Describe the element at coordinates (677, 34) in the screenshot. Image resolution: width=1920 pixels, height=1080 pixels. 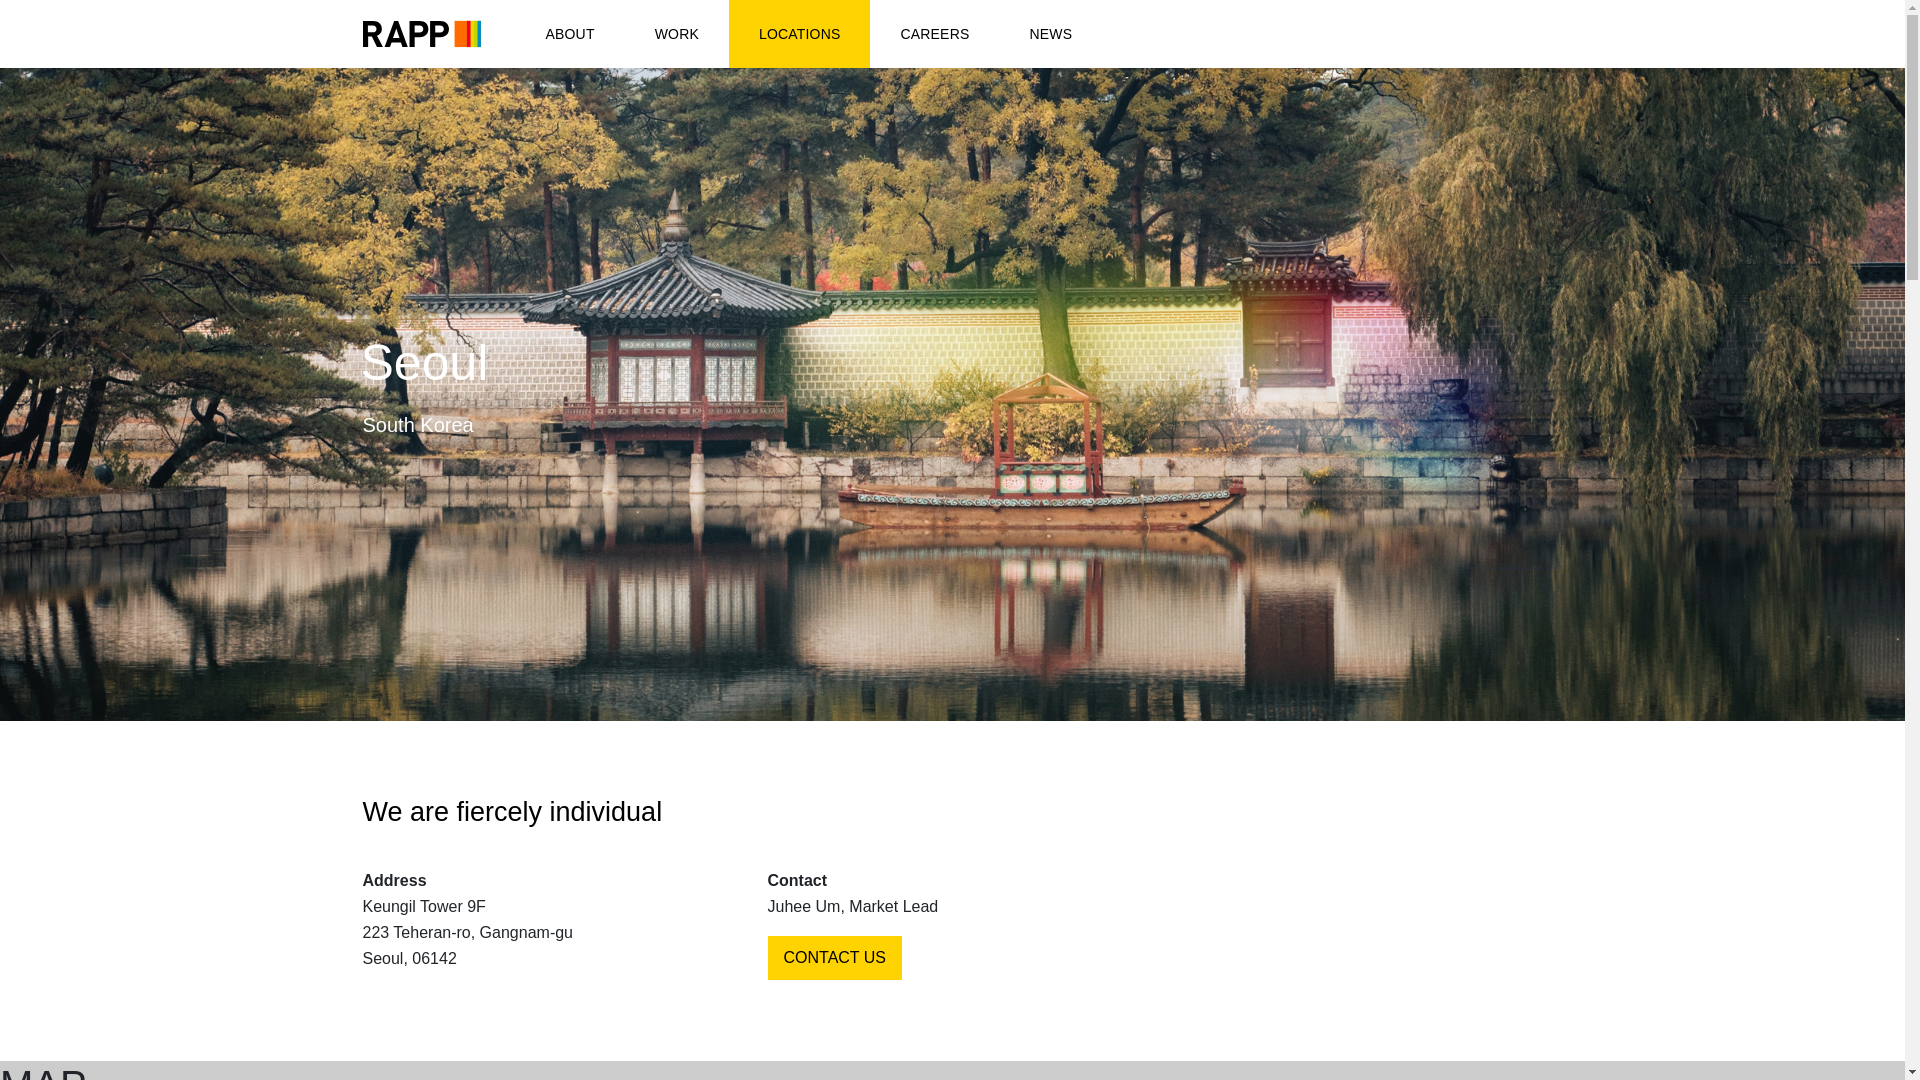
I see `WORK` at that location.